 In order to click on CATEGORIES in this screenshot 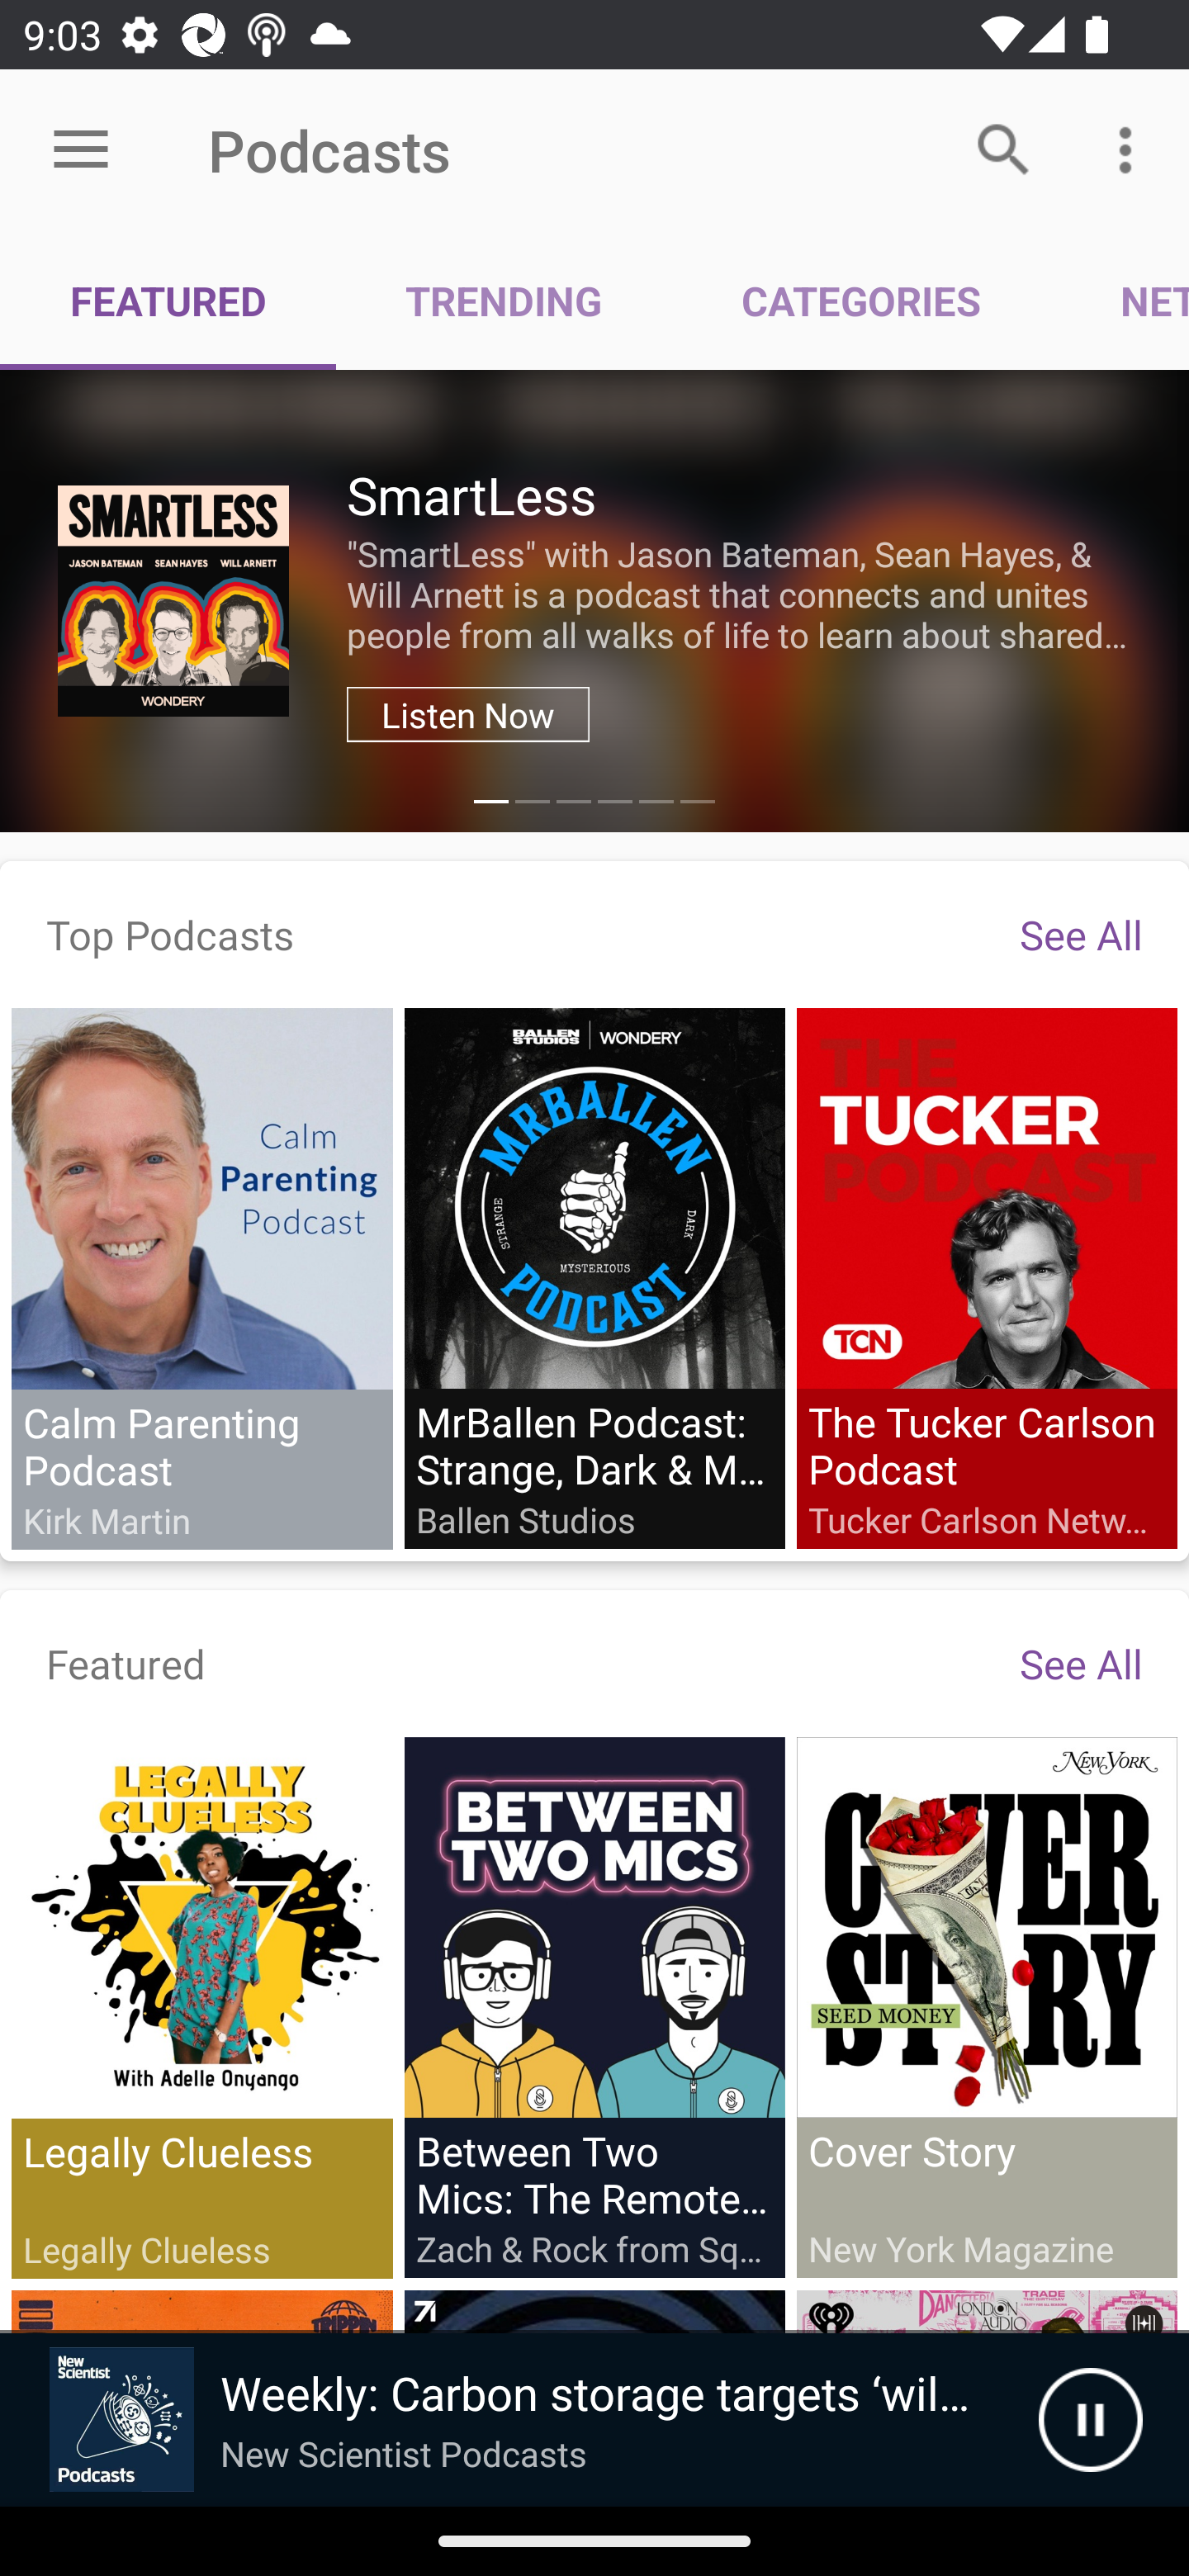, I will do `click(860, 301)`.